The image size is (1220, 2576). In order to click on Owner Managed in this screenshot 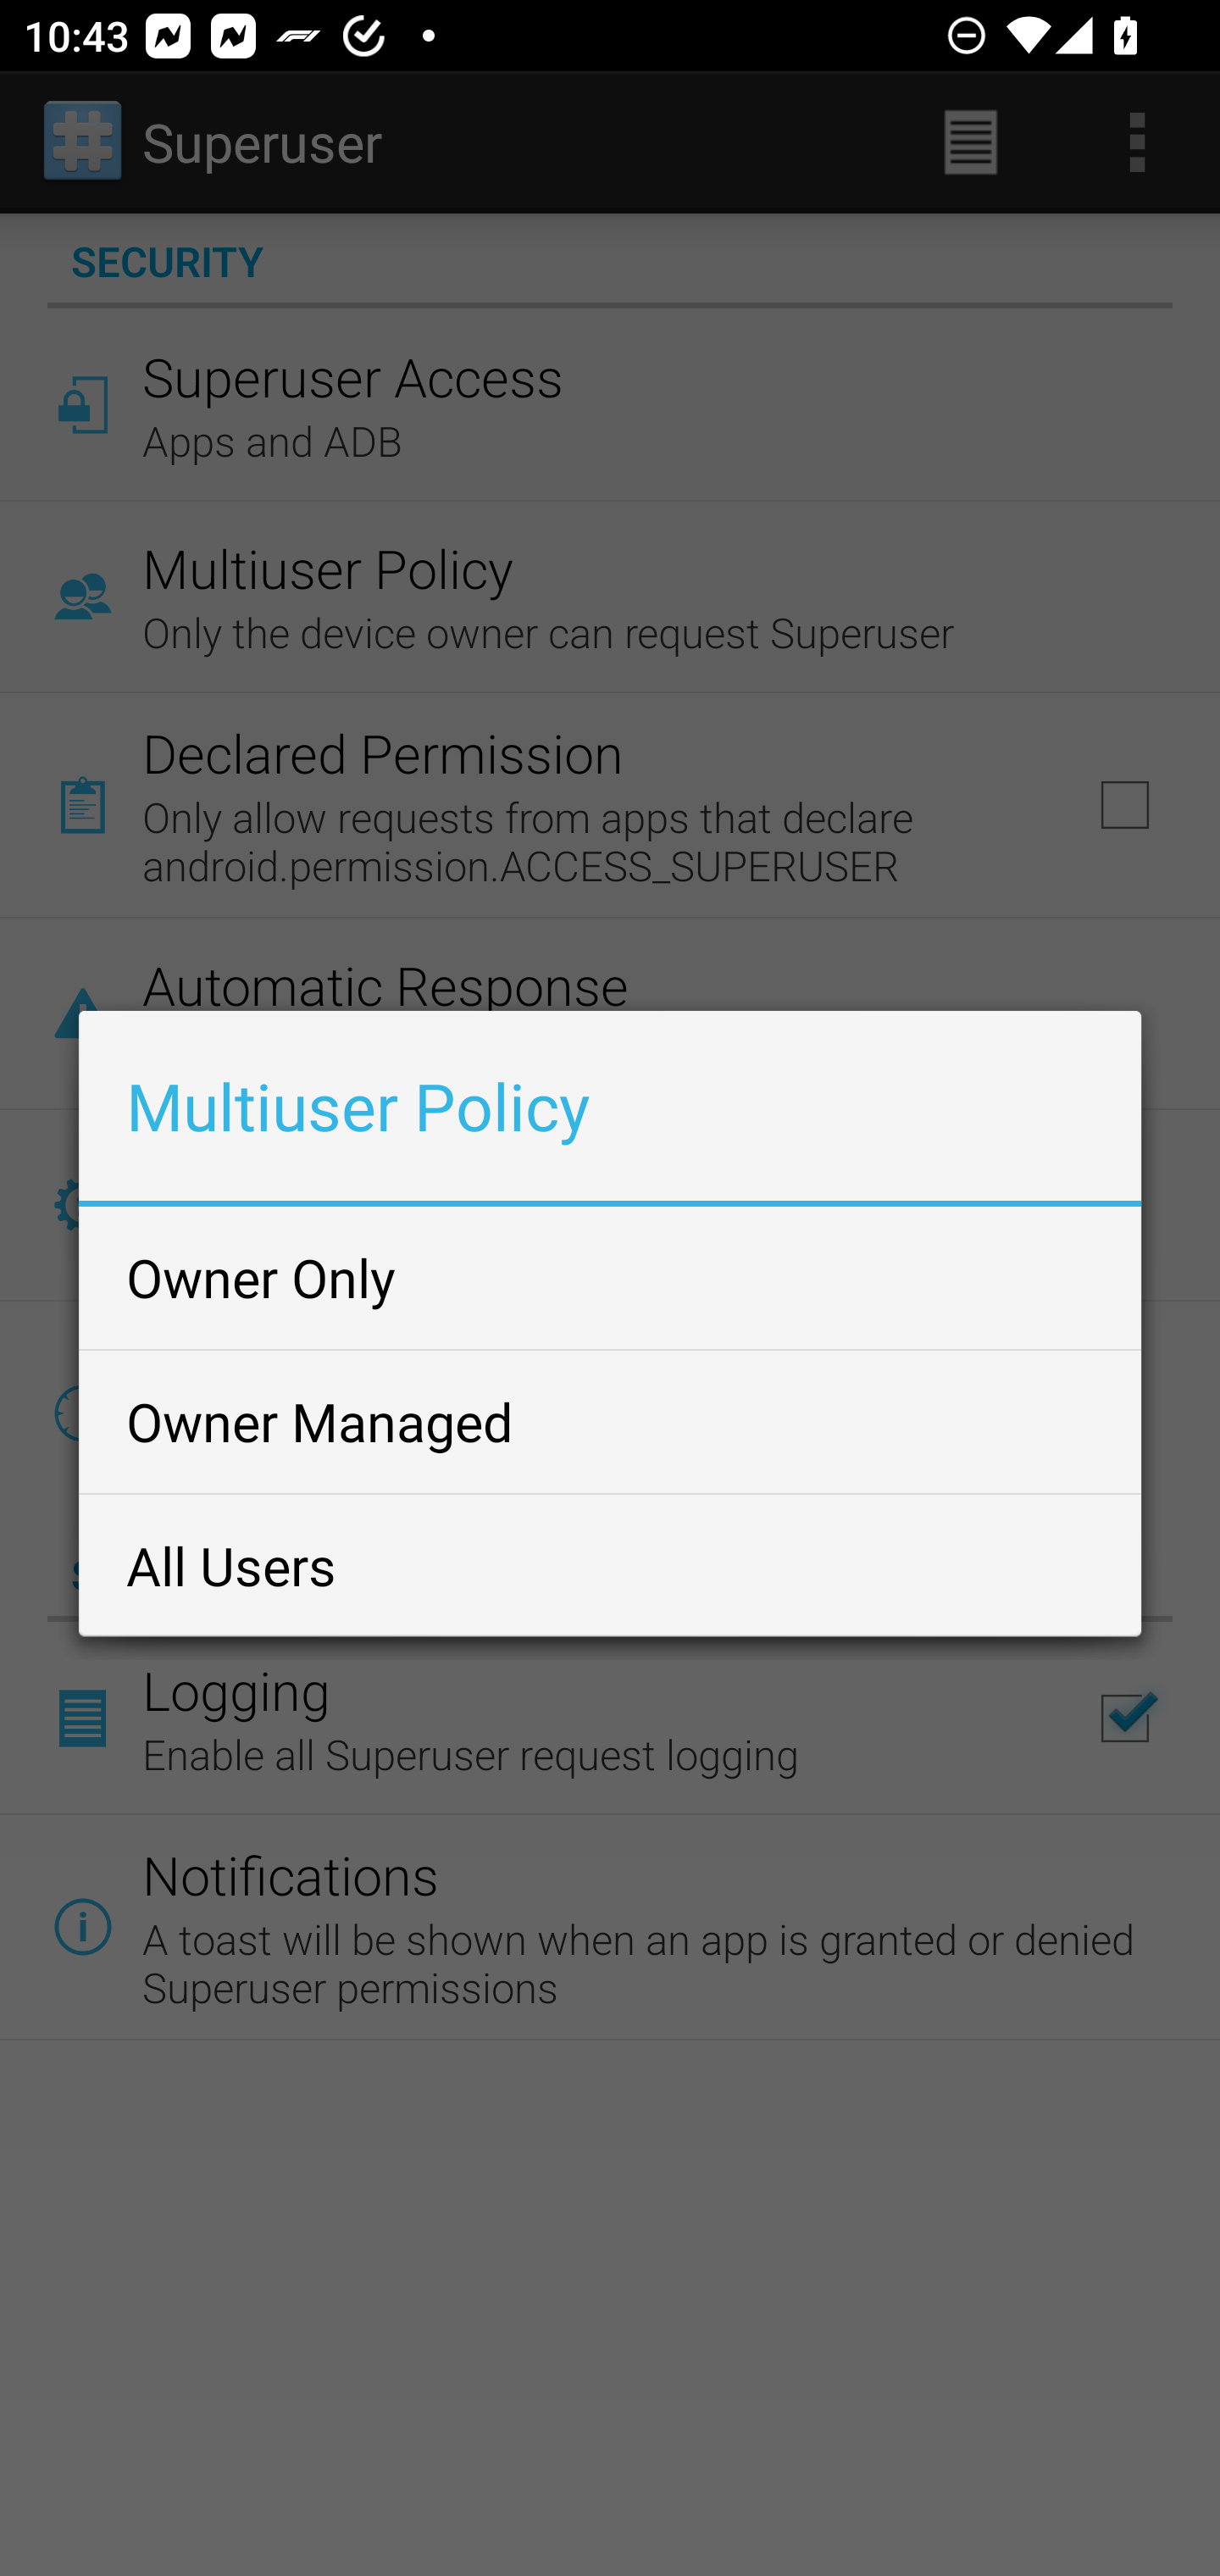, I will do `click(610, 1422)`.